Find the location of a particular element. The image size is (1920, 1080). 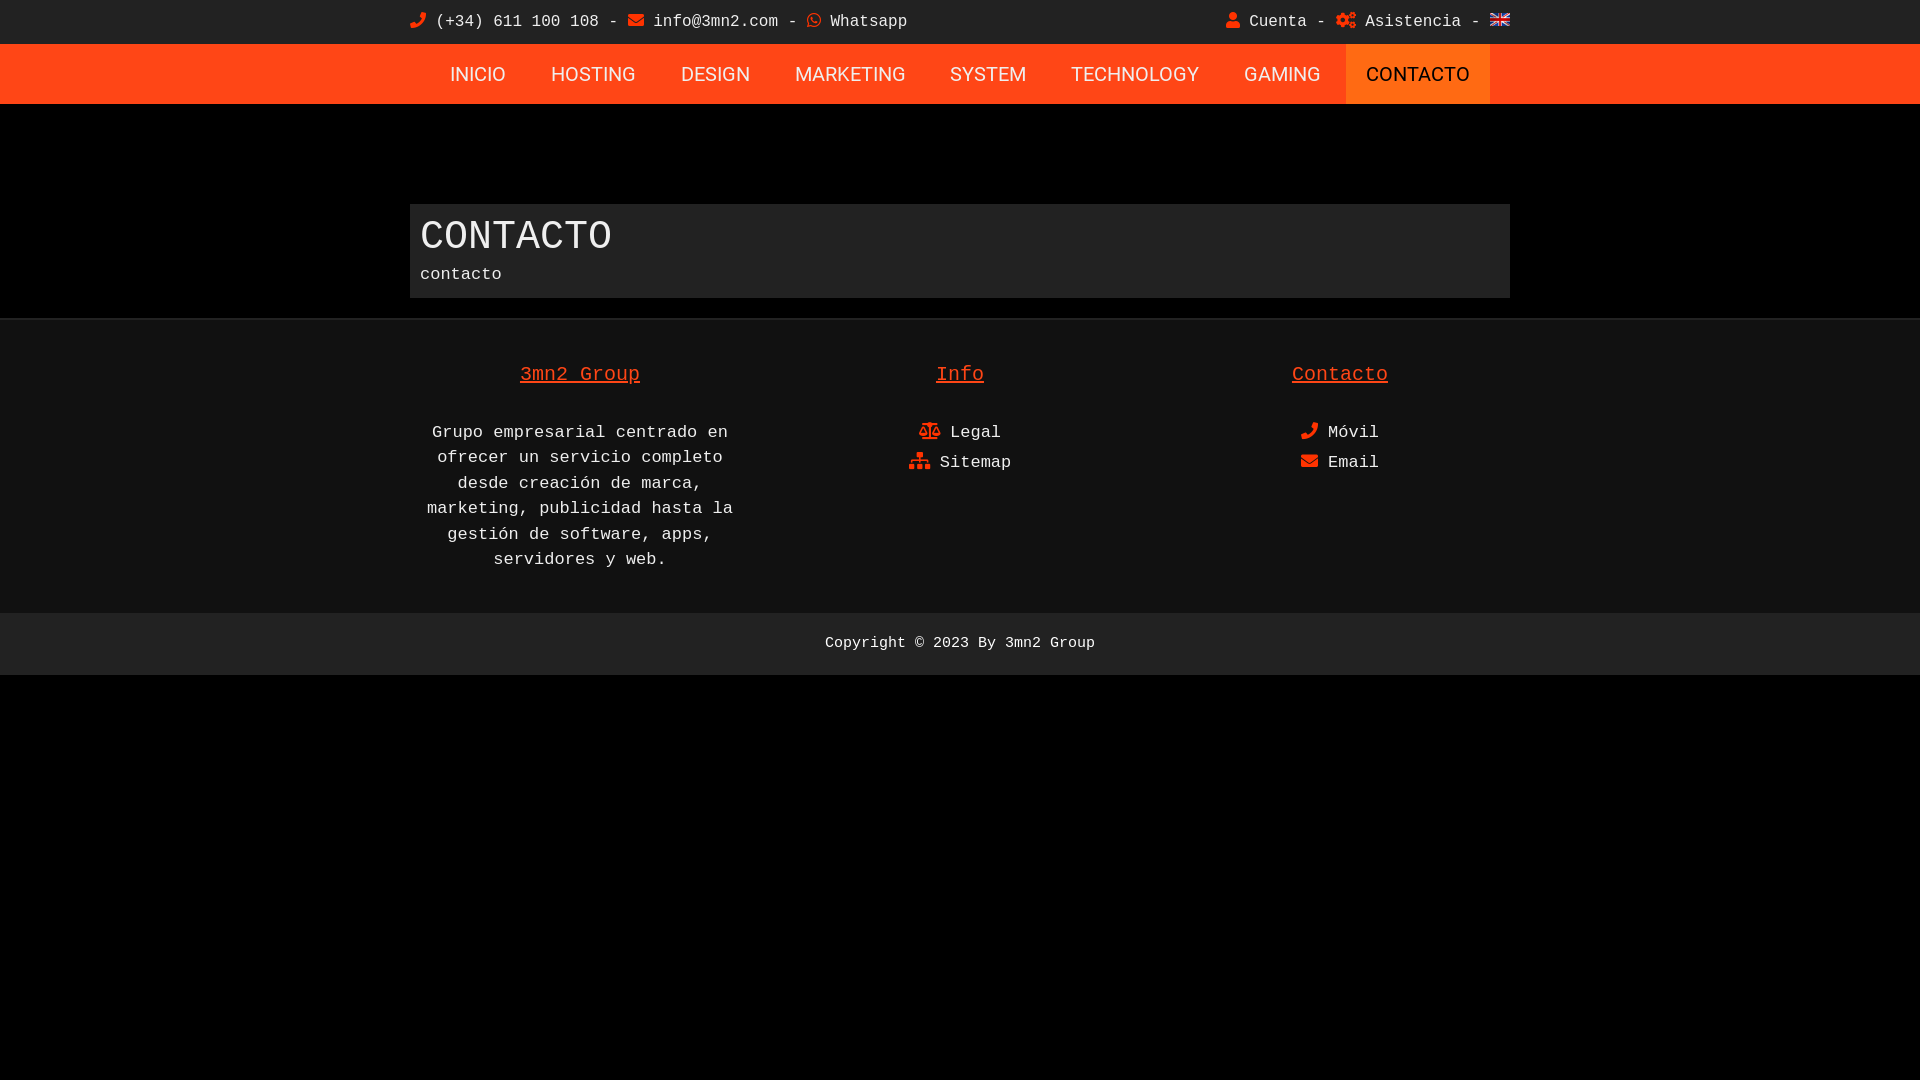

HOSTING is located at coordinates (594, 74).